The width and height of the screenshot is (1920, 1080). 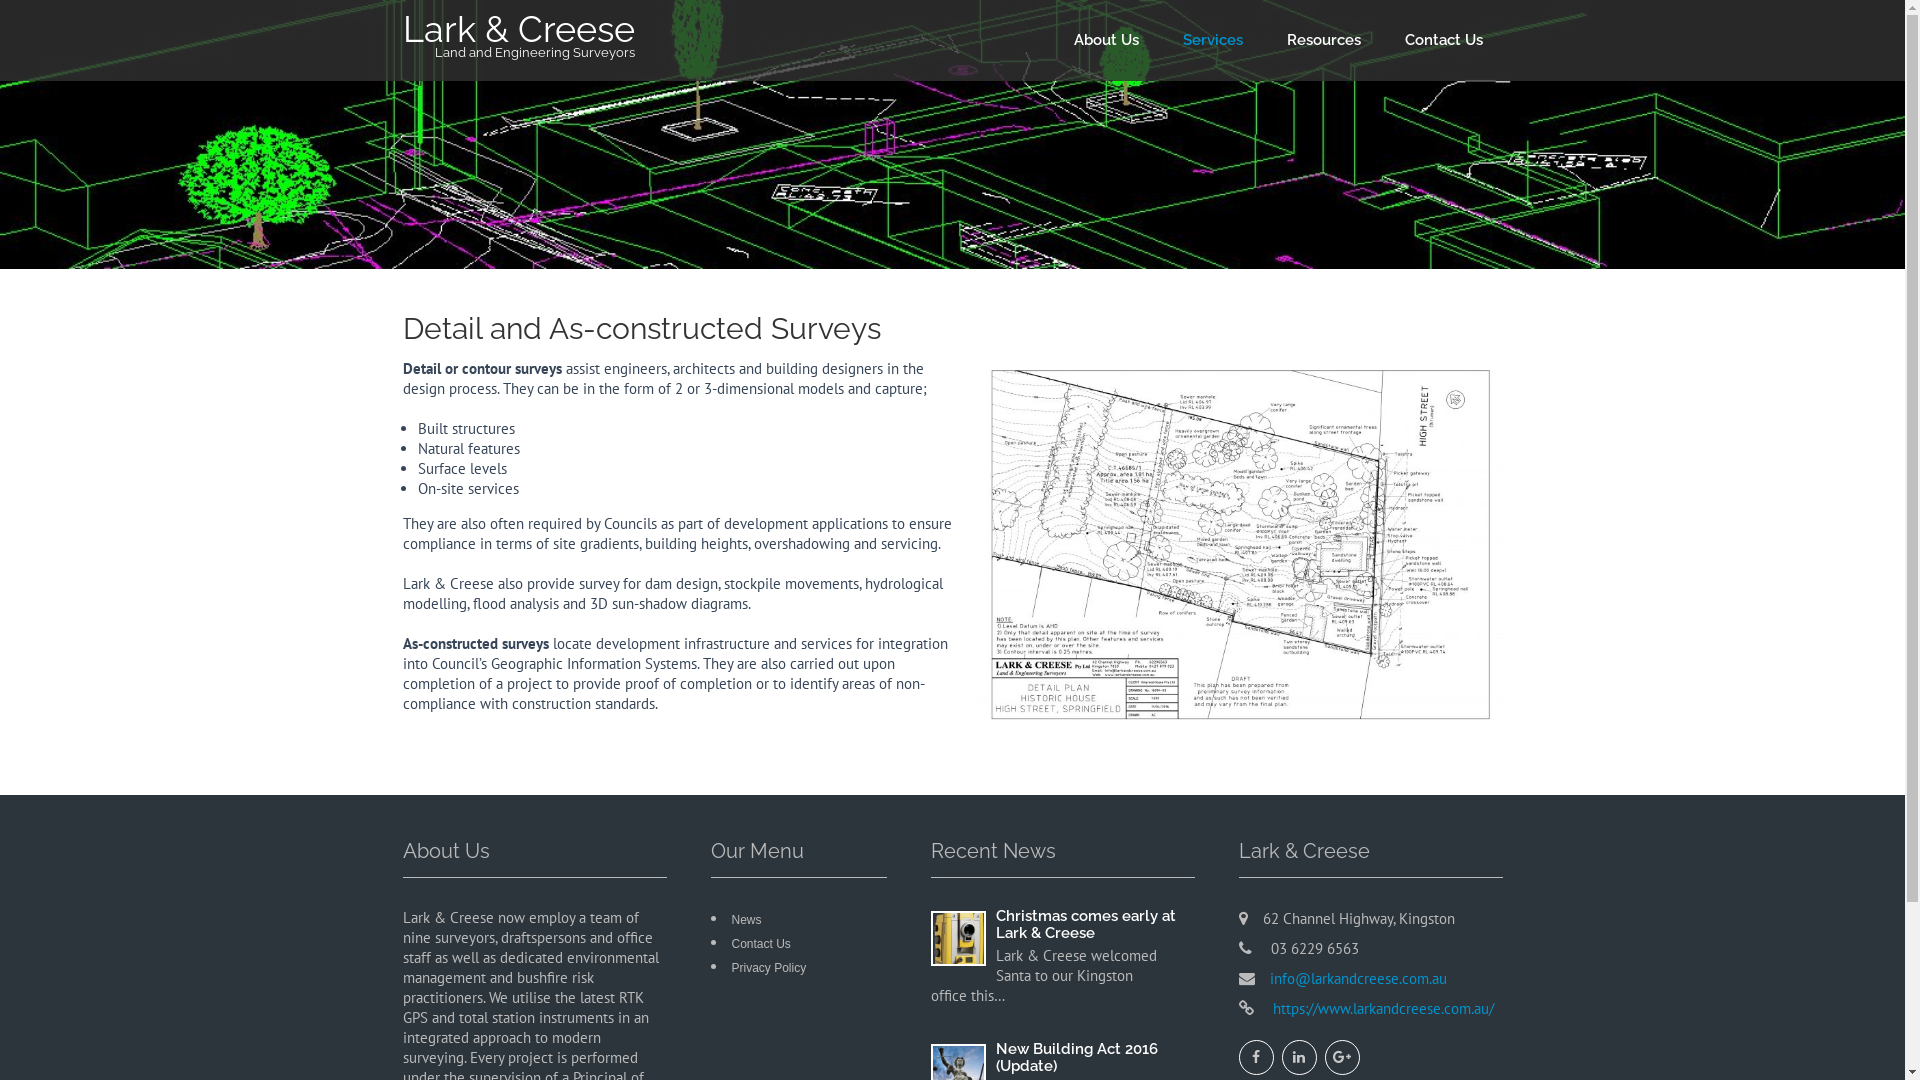 I want to click on info@larkandcreese.com.au, so click(x=1358, y=978).